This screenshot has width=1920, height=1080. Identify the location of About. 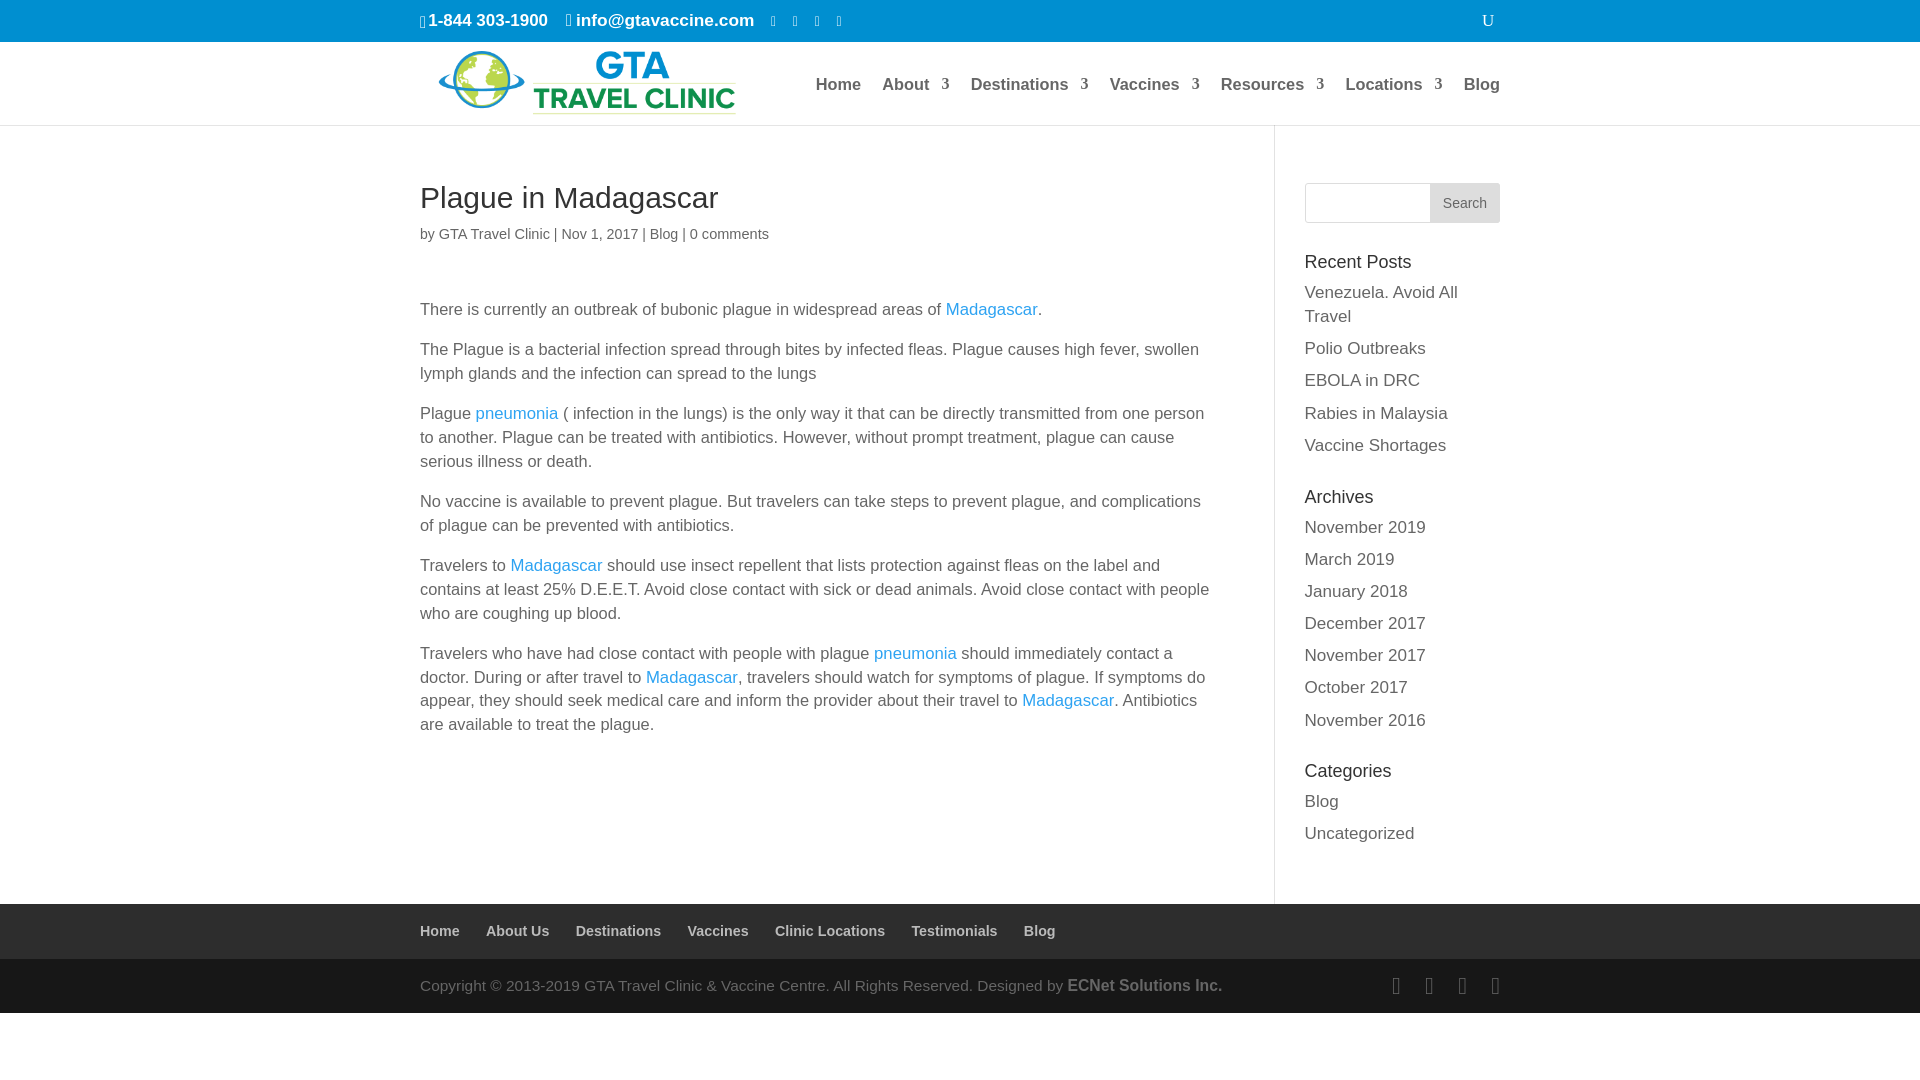
(914, 100).